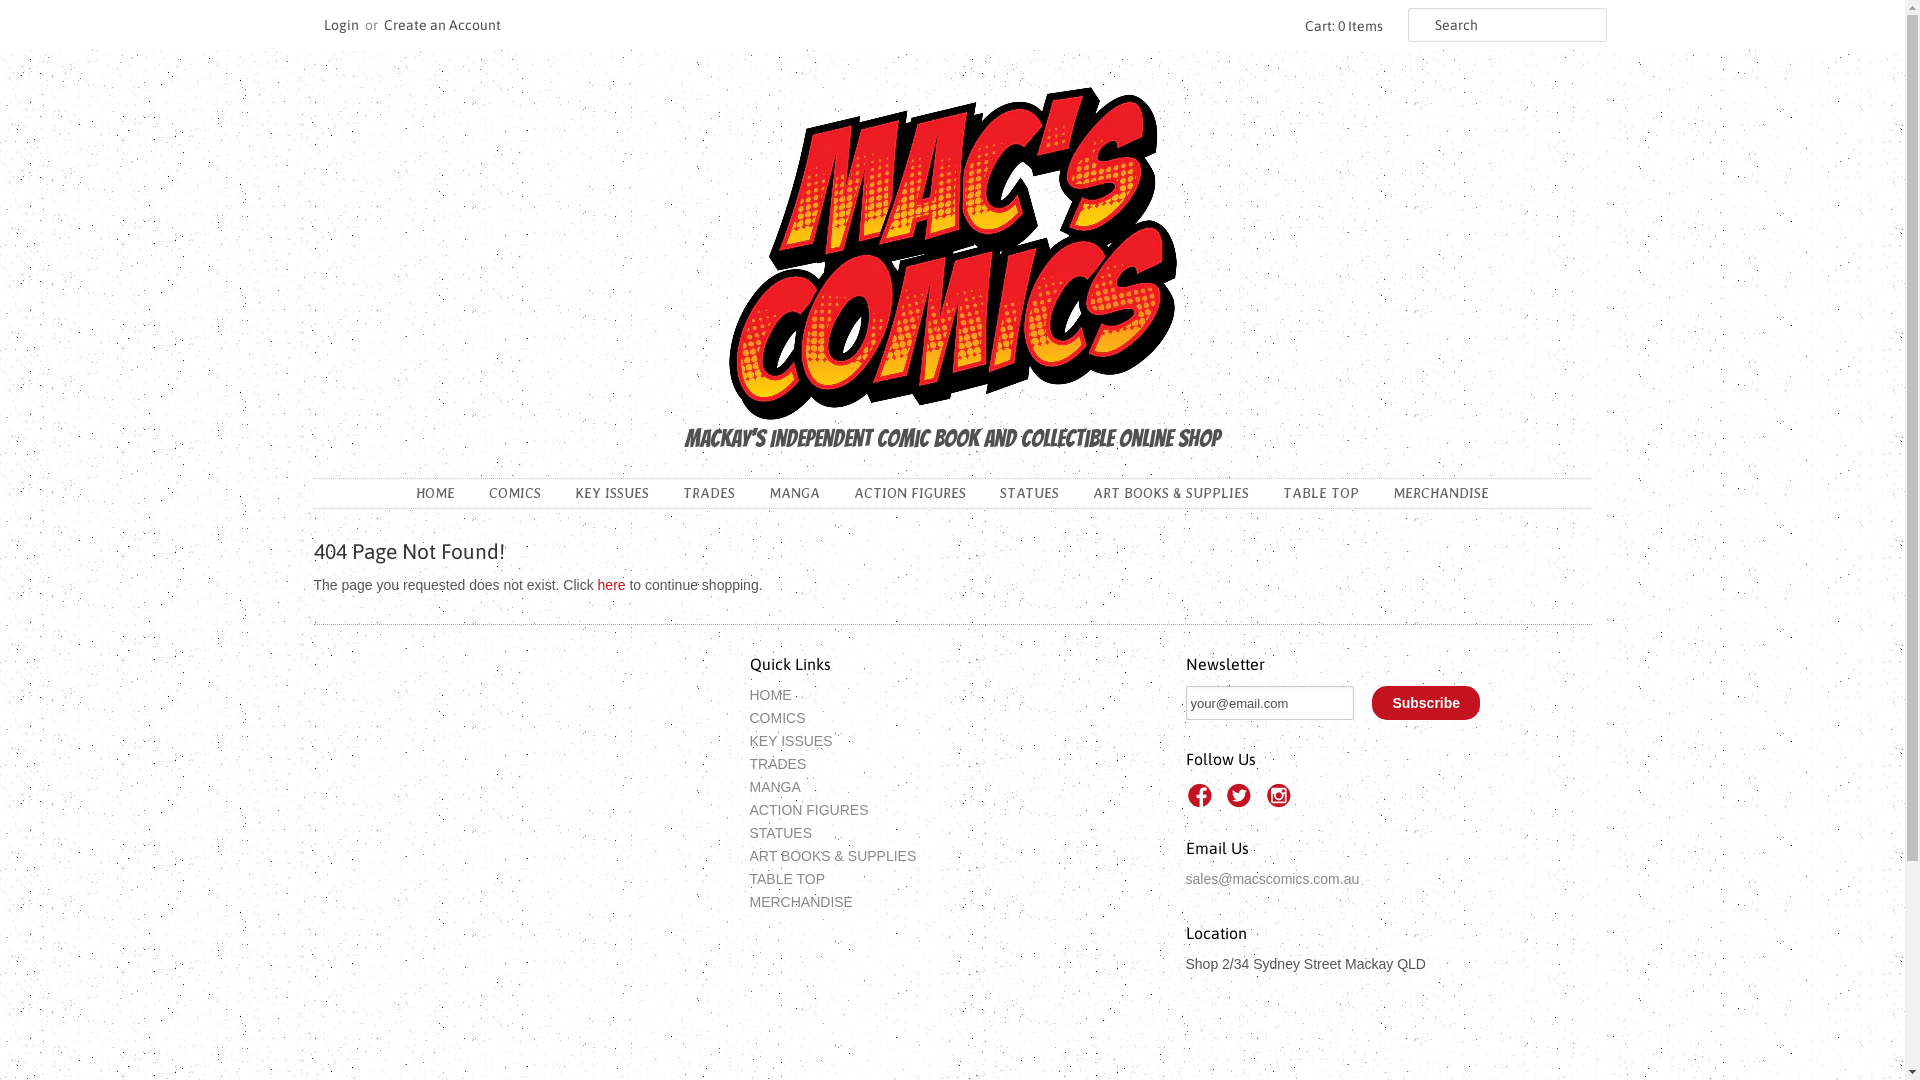 Image resolution: width=1920 pixels, height=1080 pixels. I want to click on STATUES, so click(782, 833).